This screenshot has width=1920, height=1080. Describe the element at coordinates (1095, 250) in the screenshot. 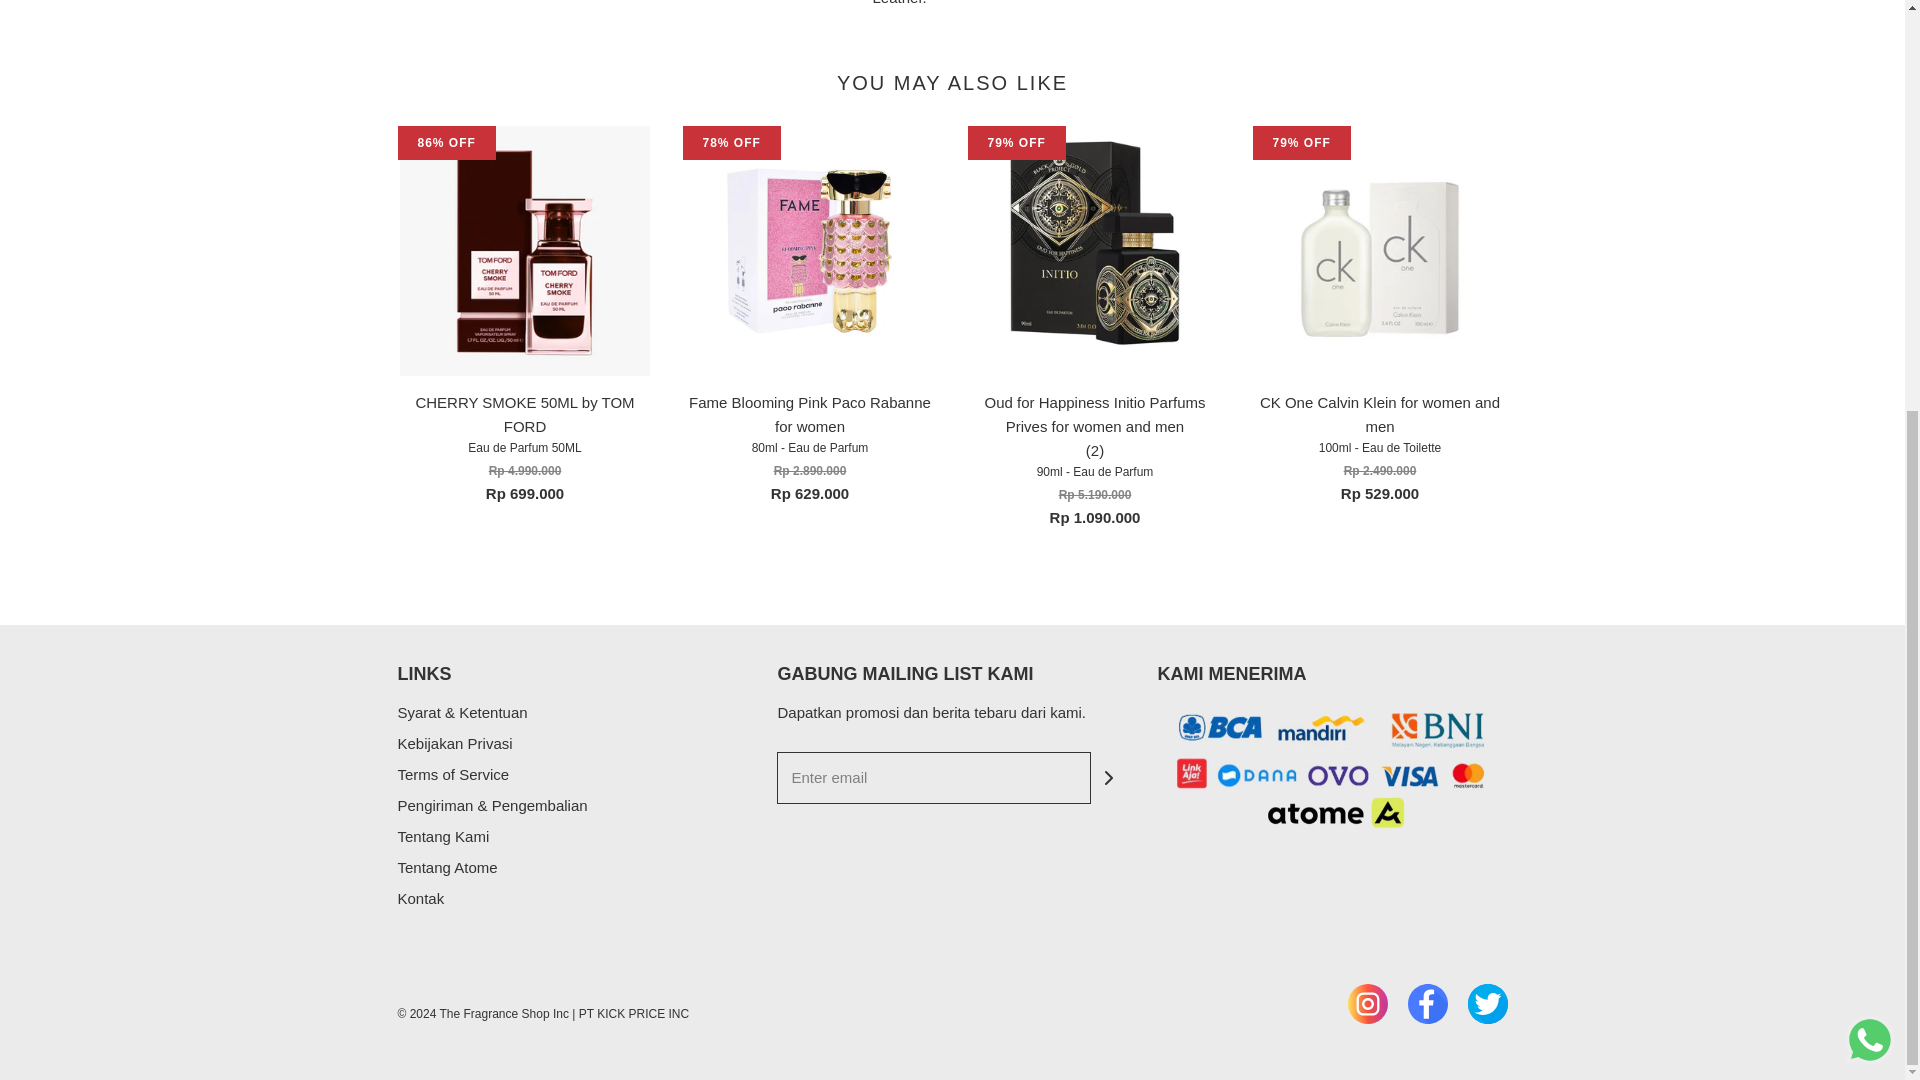

I see `Oud for Happiness Initio Parfums Prives for women and men` at that location.